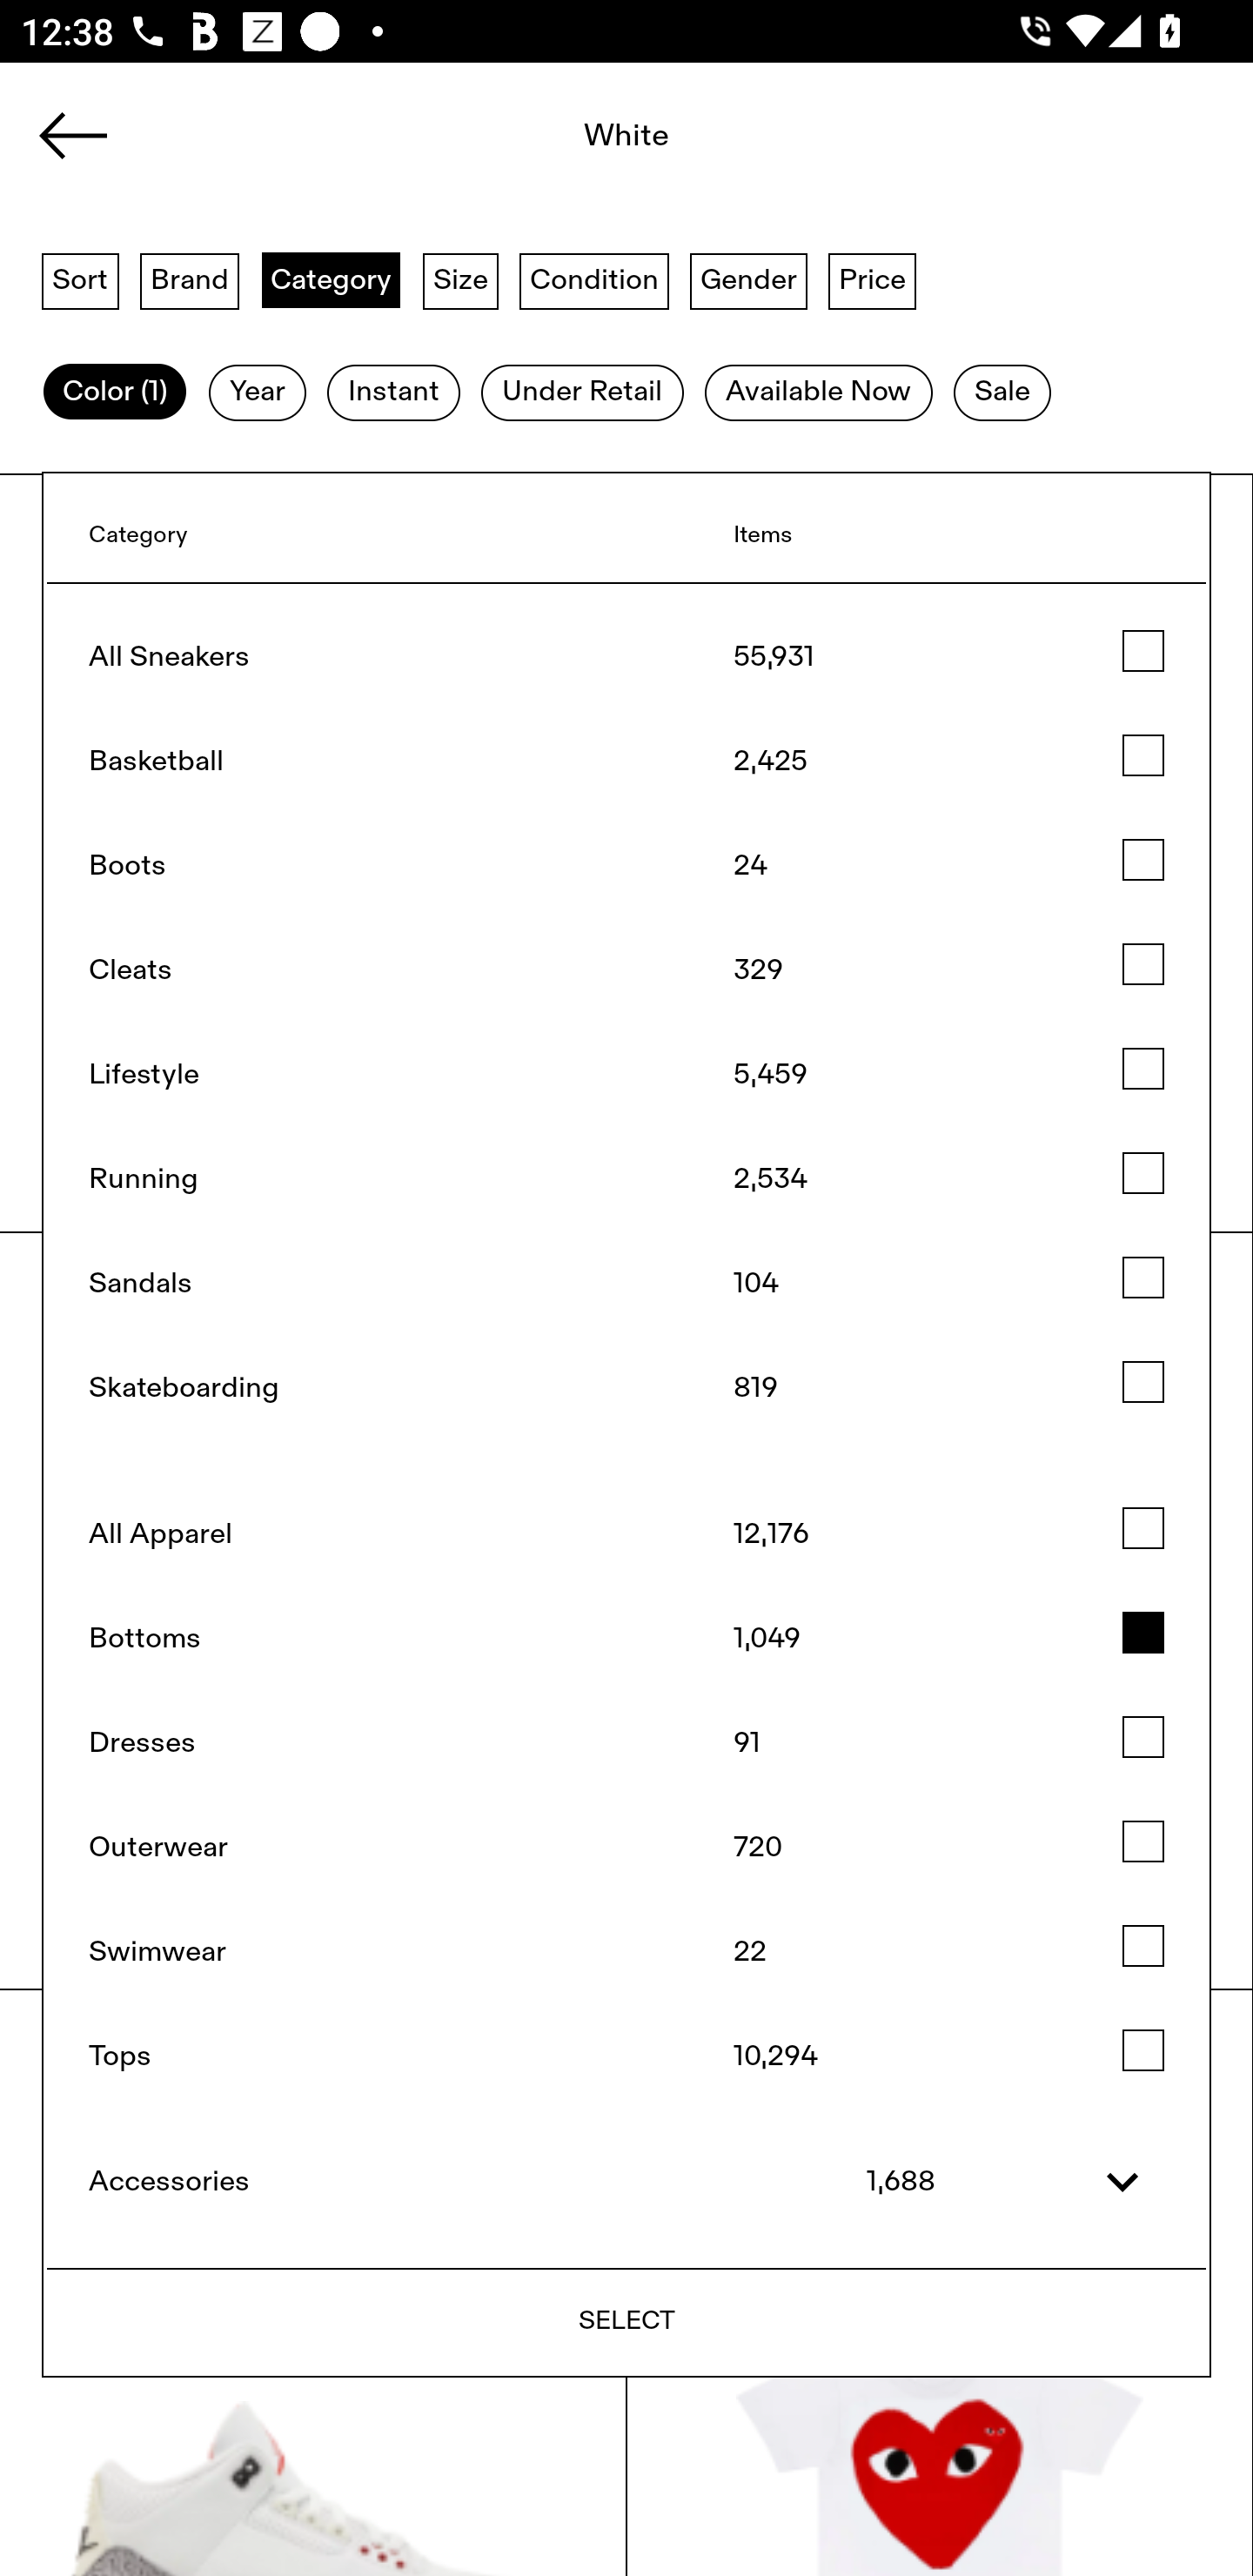 This screenshot has height=2576, width=1253. I want to click on Boots 24, so click(626, 865).